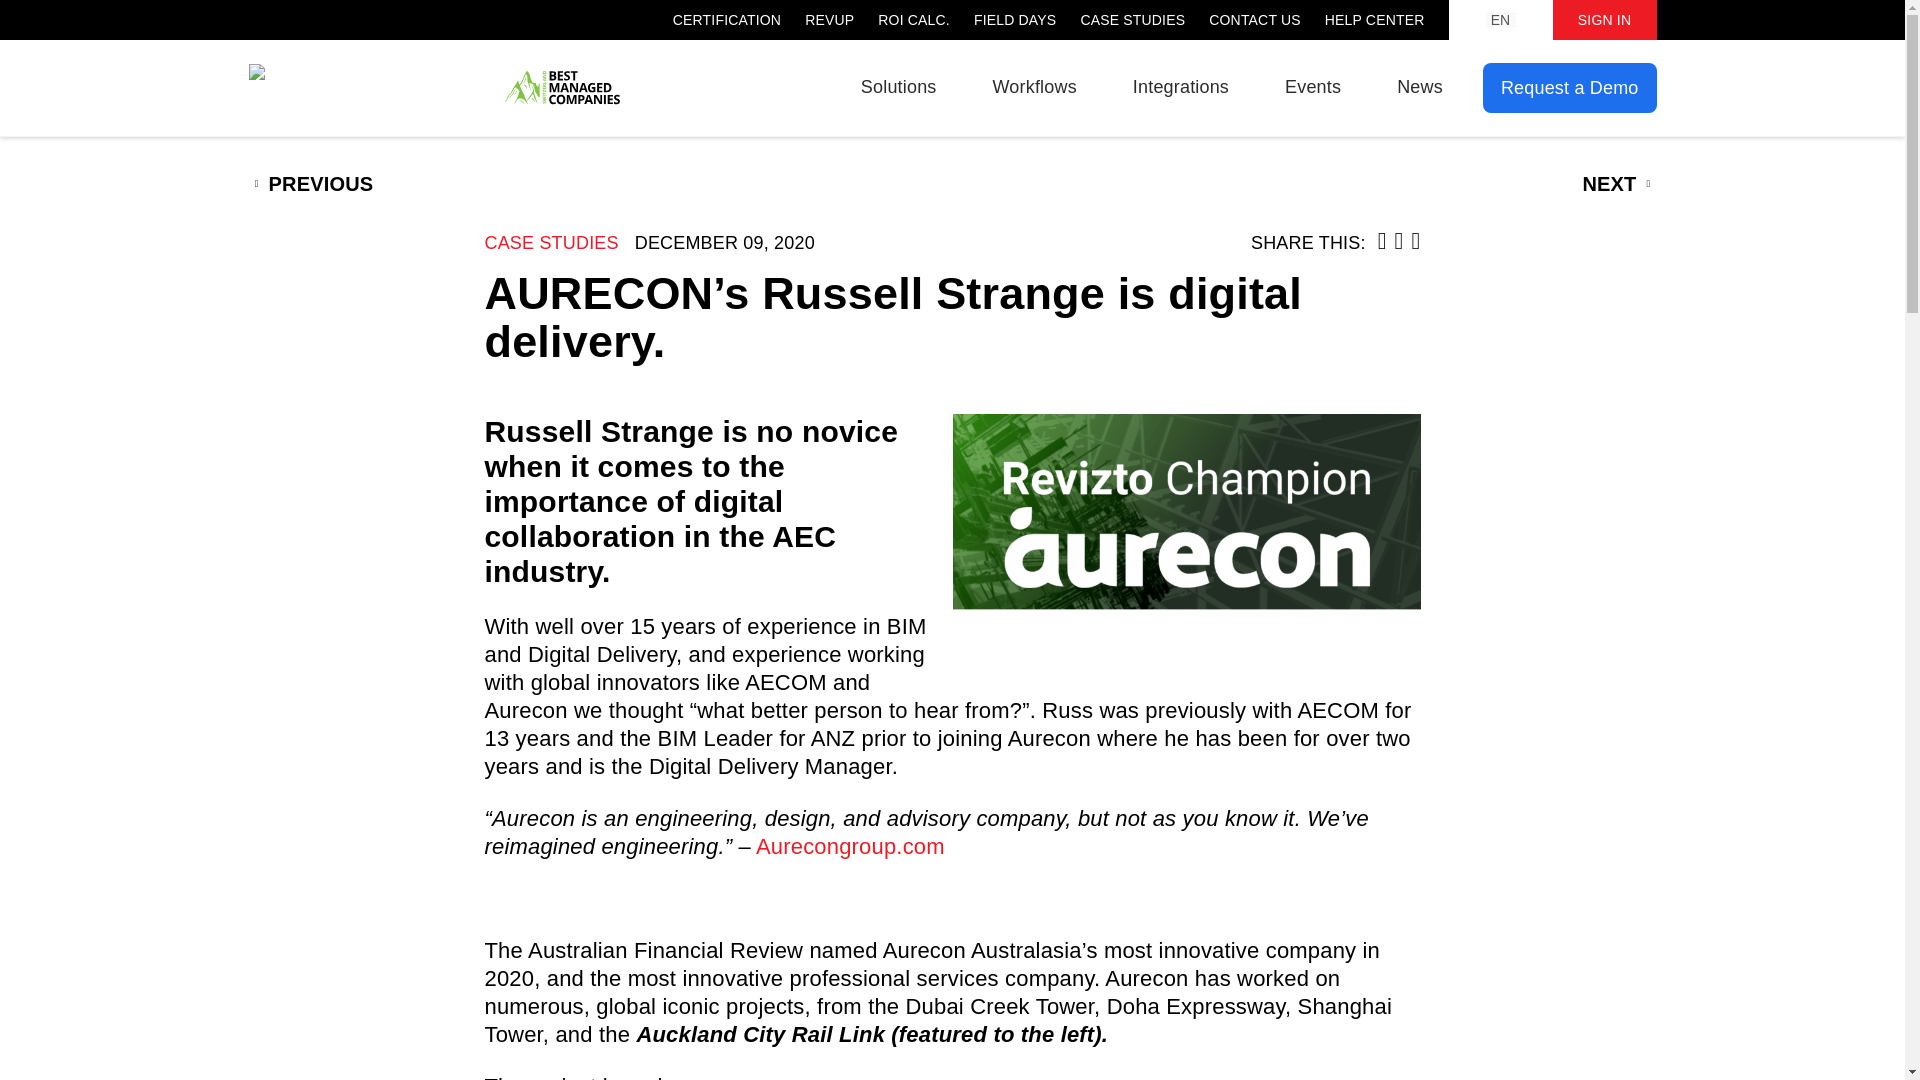 The image size is (1920, 1080). What do you see at coordinates (1180, 86) in the screenshot?
I see `Integrations` at bounding box center [1180, 86].